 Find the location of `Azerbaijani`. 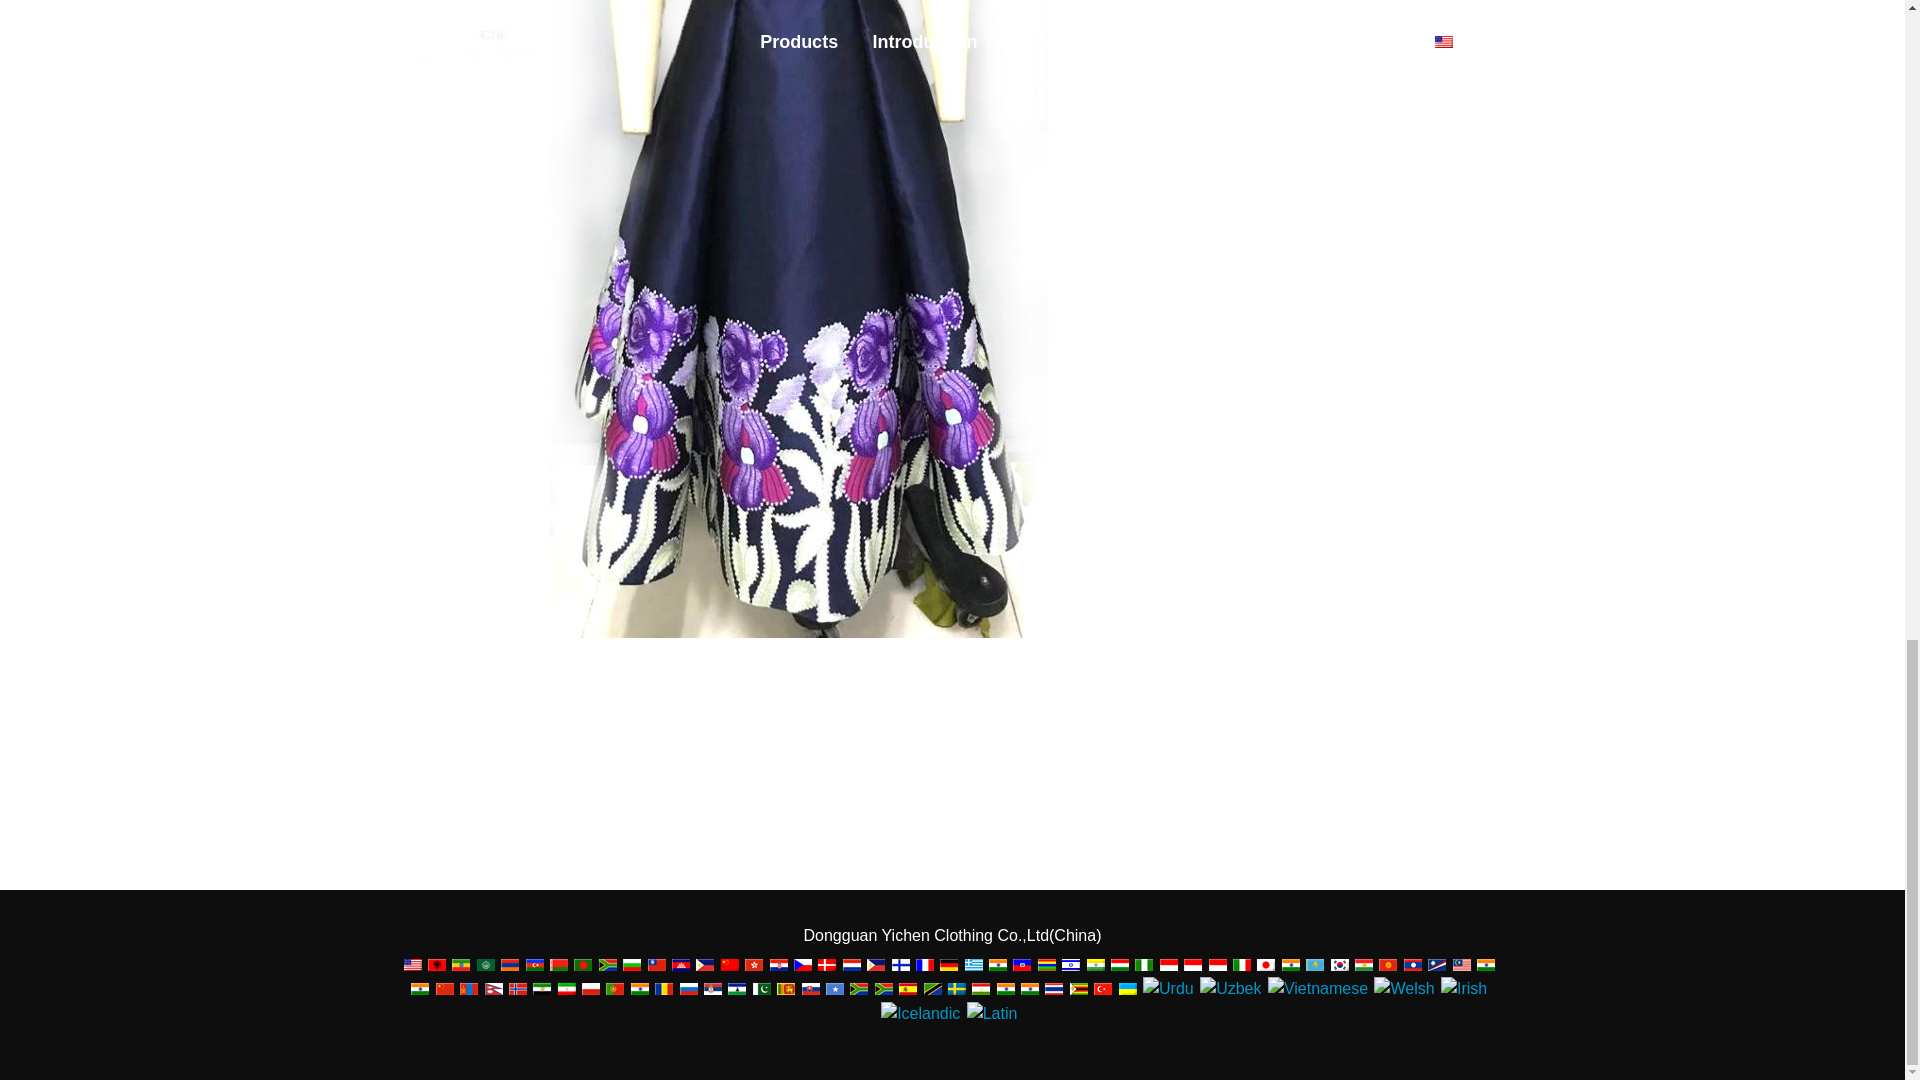

Azerbaijani is located at coordinates (534, 964).